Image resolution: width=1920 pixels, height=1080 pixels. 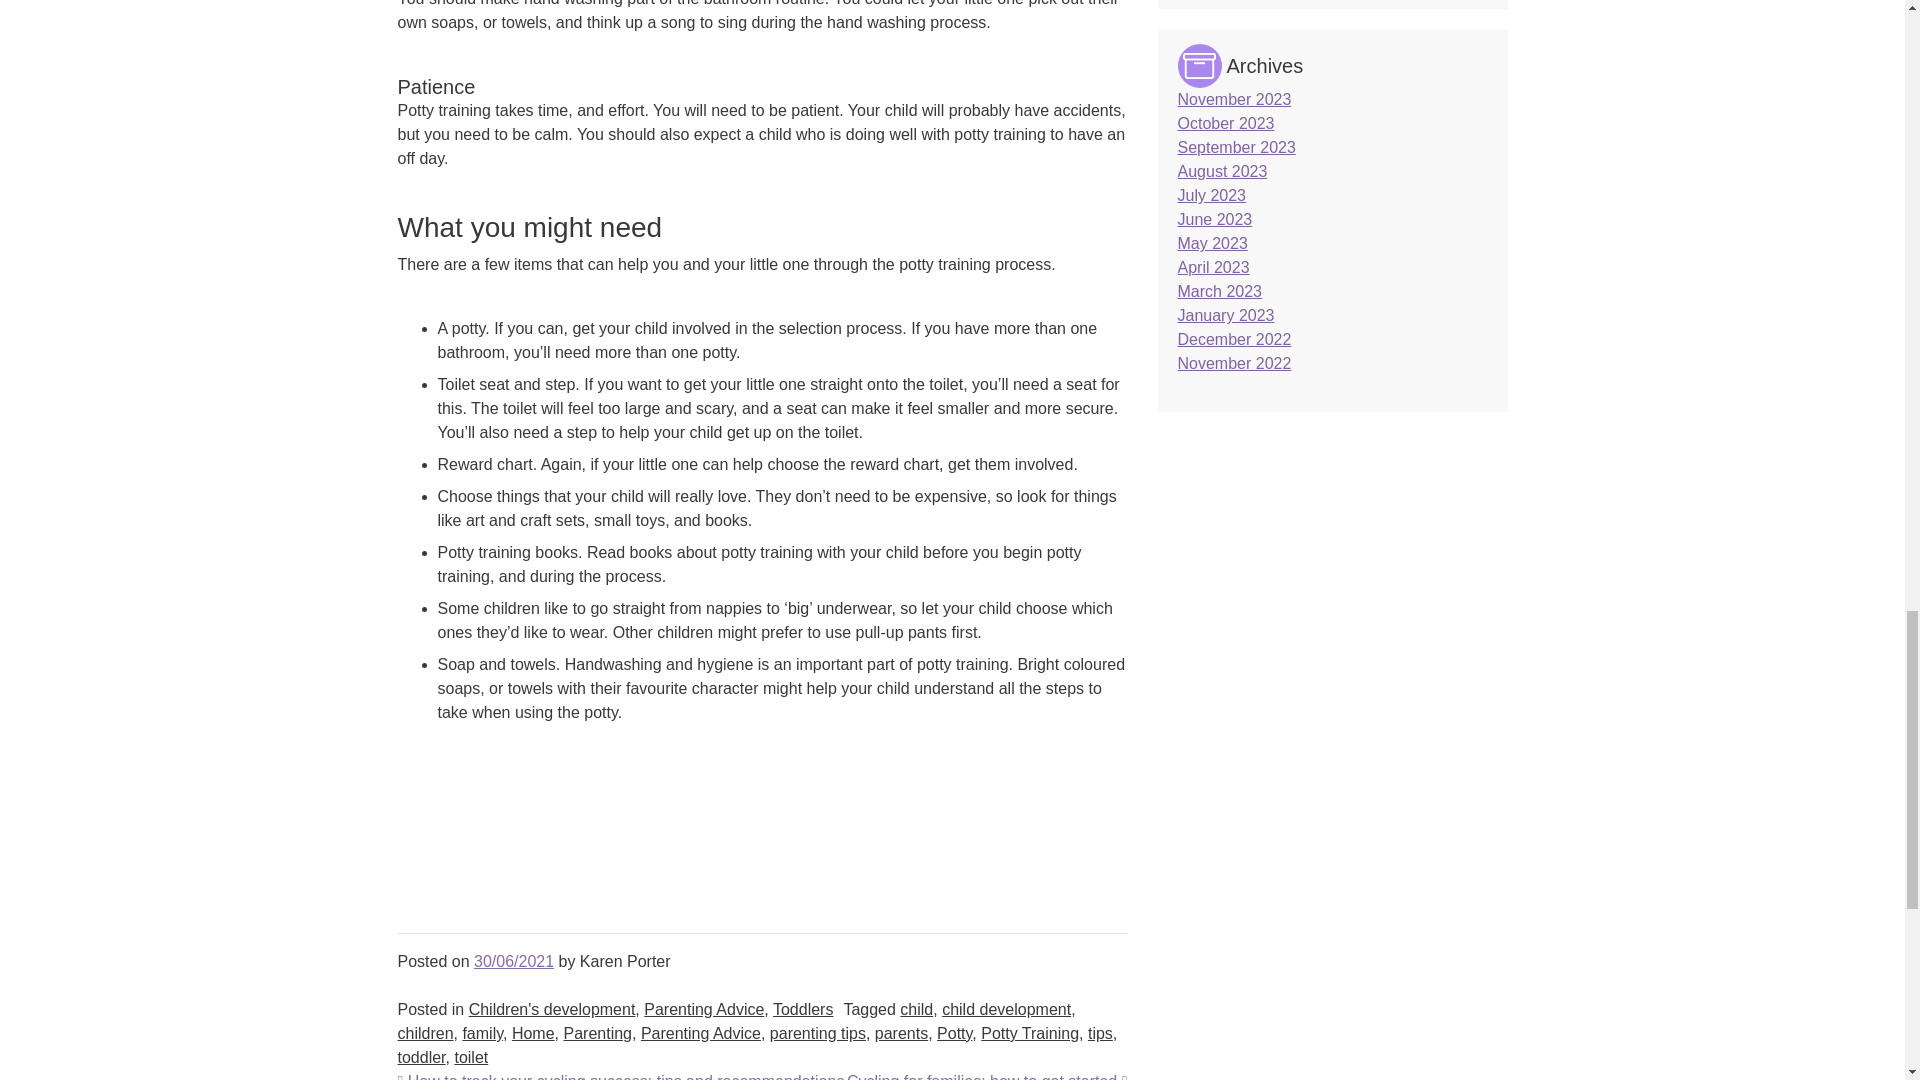 What do you see at coordinates (482, 1033) in the screenshot?
I see `family` at bounding box center [482, 1033].